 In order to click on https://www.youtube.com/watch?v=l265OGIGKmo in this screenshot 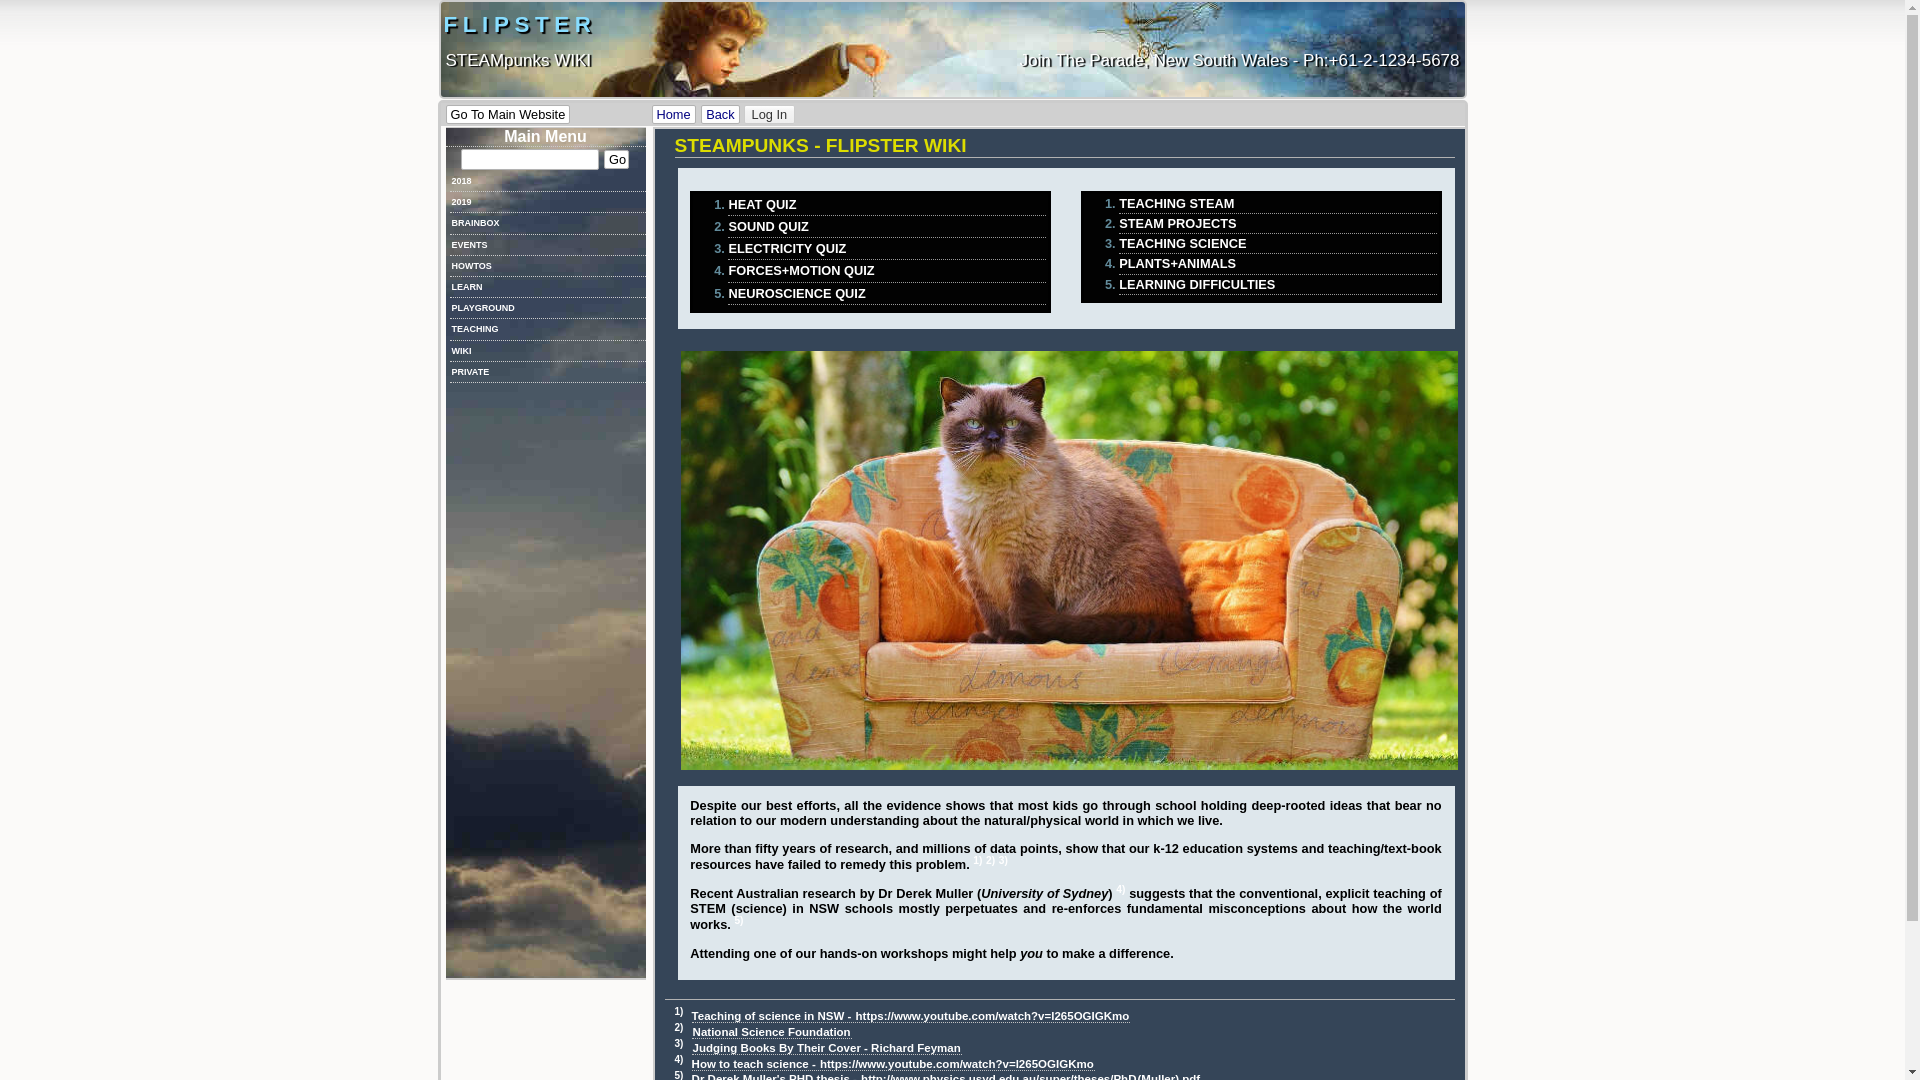, I will do `click(957, 1064)`.